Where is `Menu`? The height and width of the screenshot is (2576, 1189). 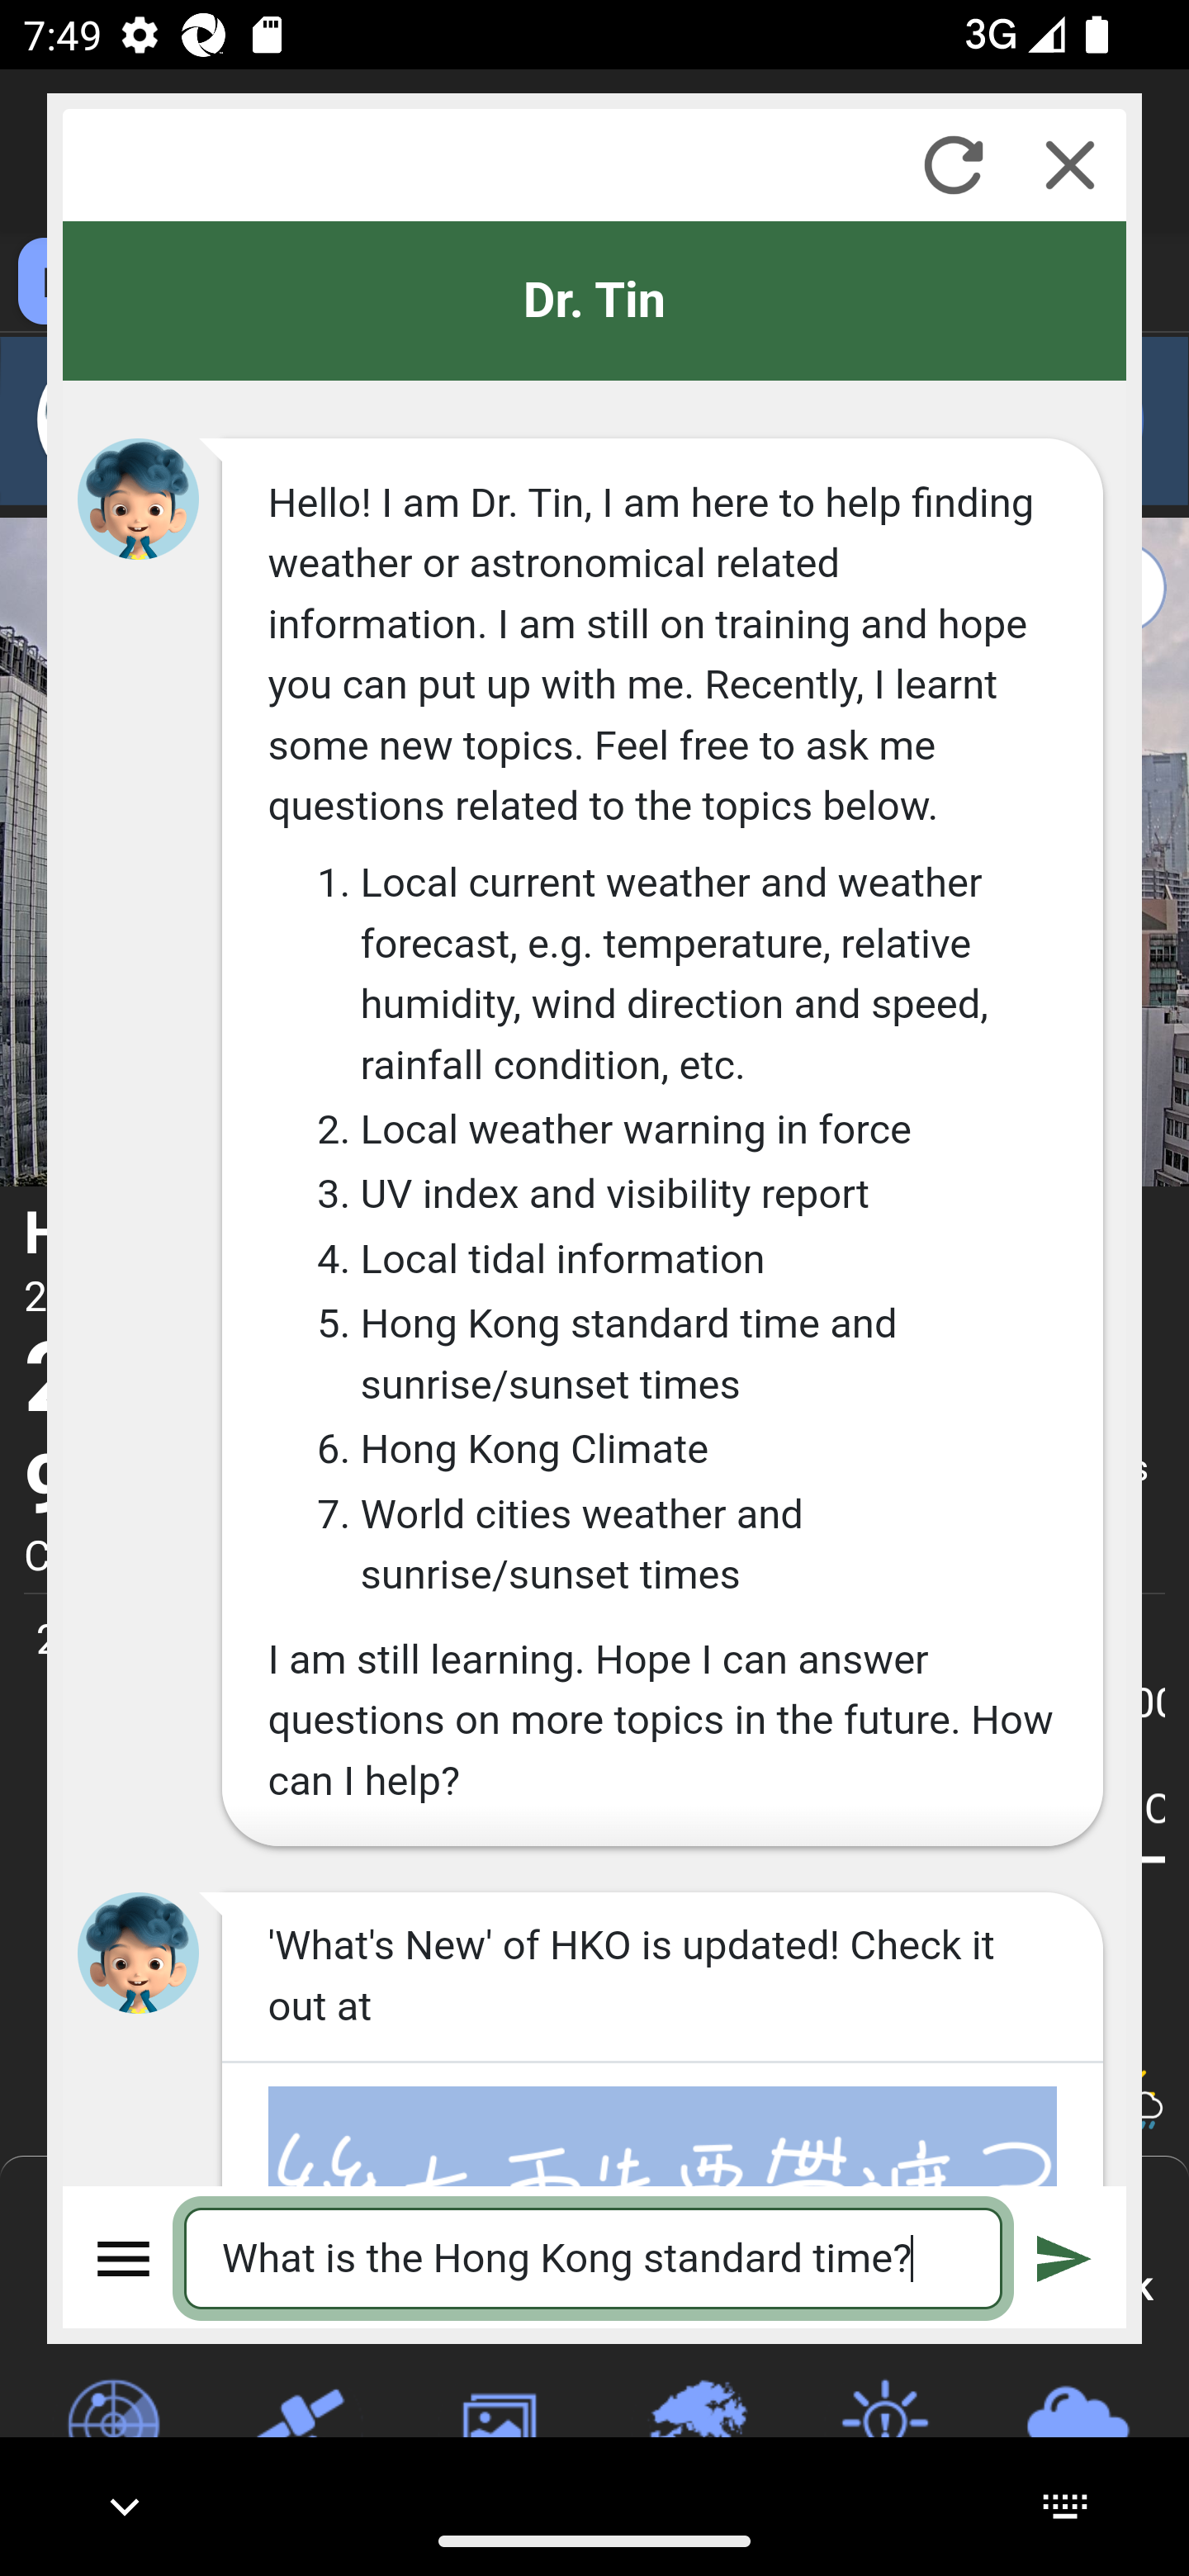
Menu is located at coordinates (125, 2257).